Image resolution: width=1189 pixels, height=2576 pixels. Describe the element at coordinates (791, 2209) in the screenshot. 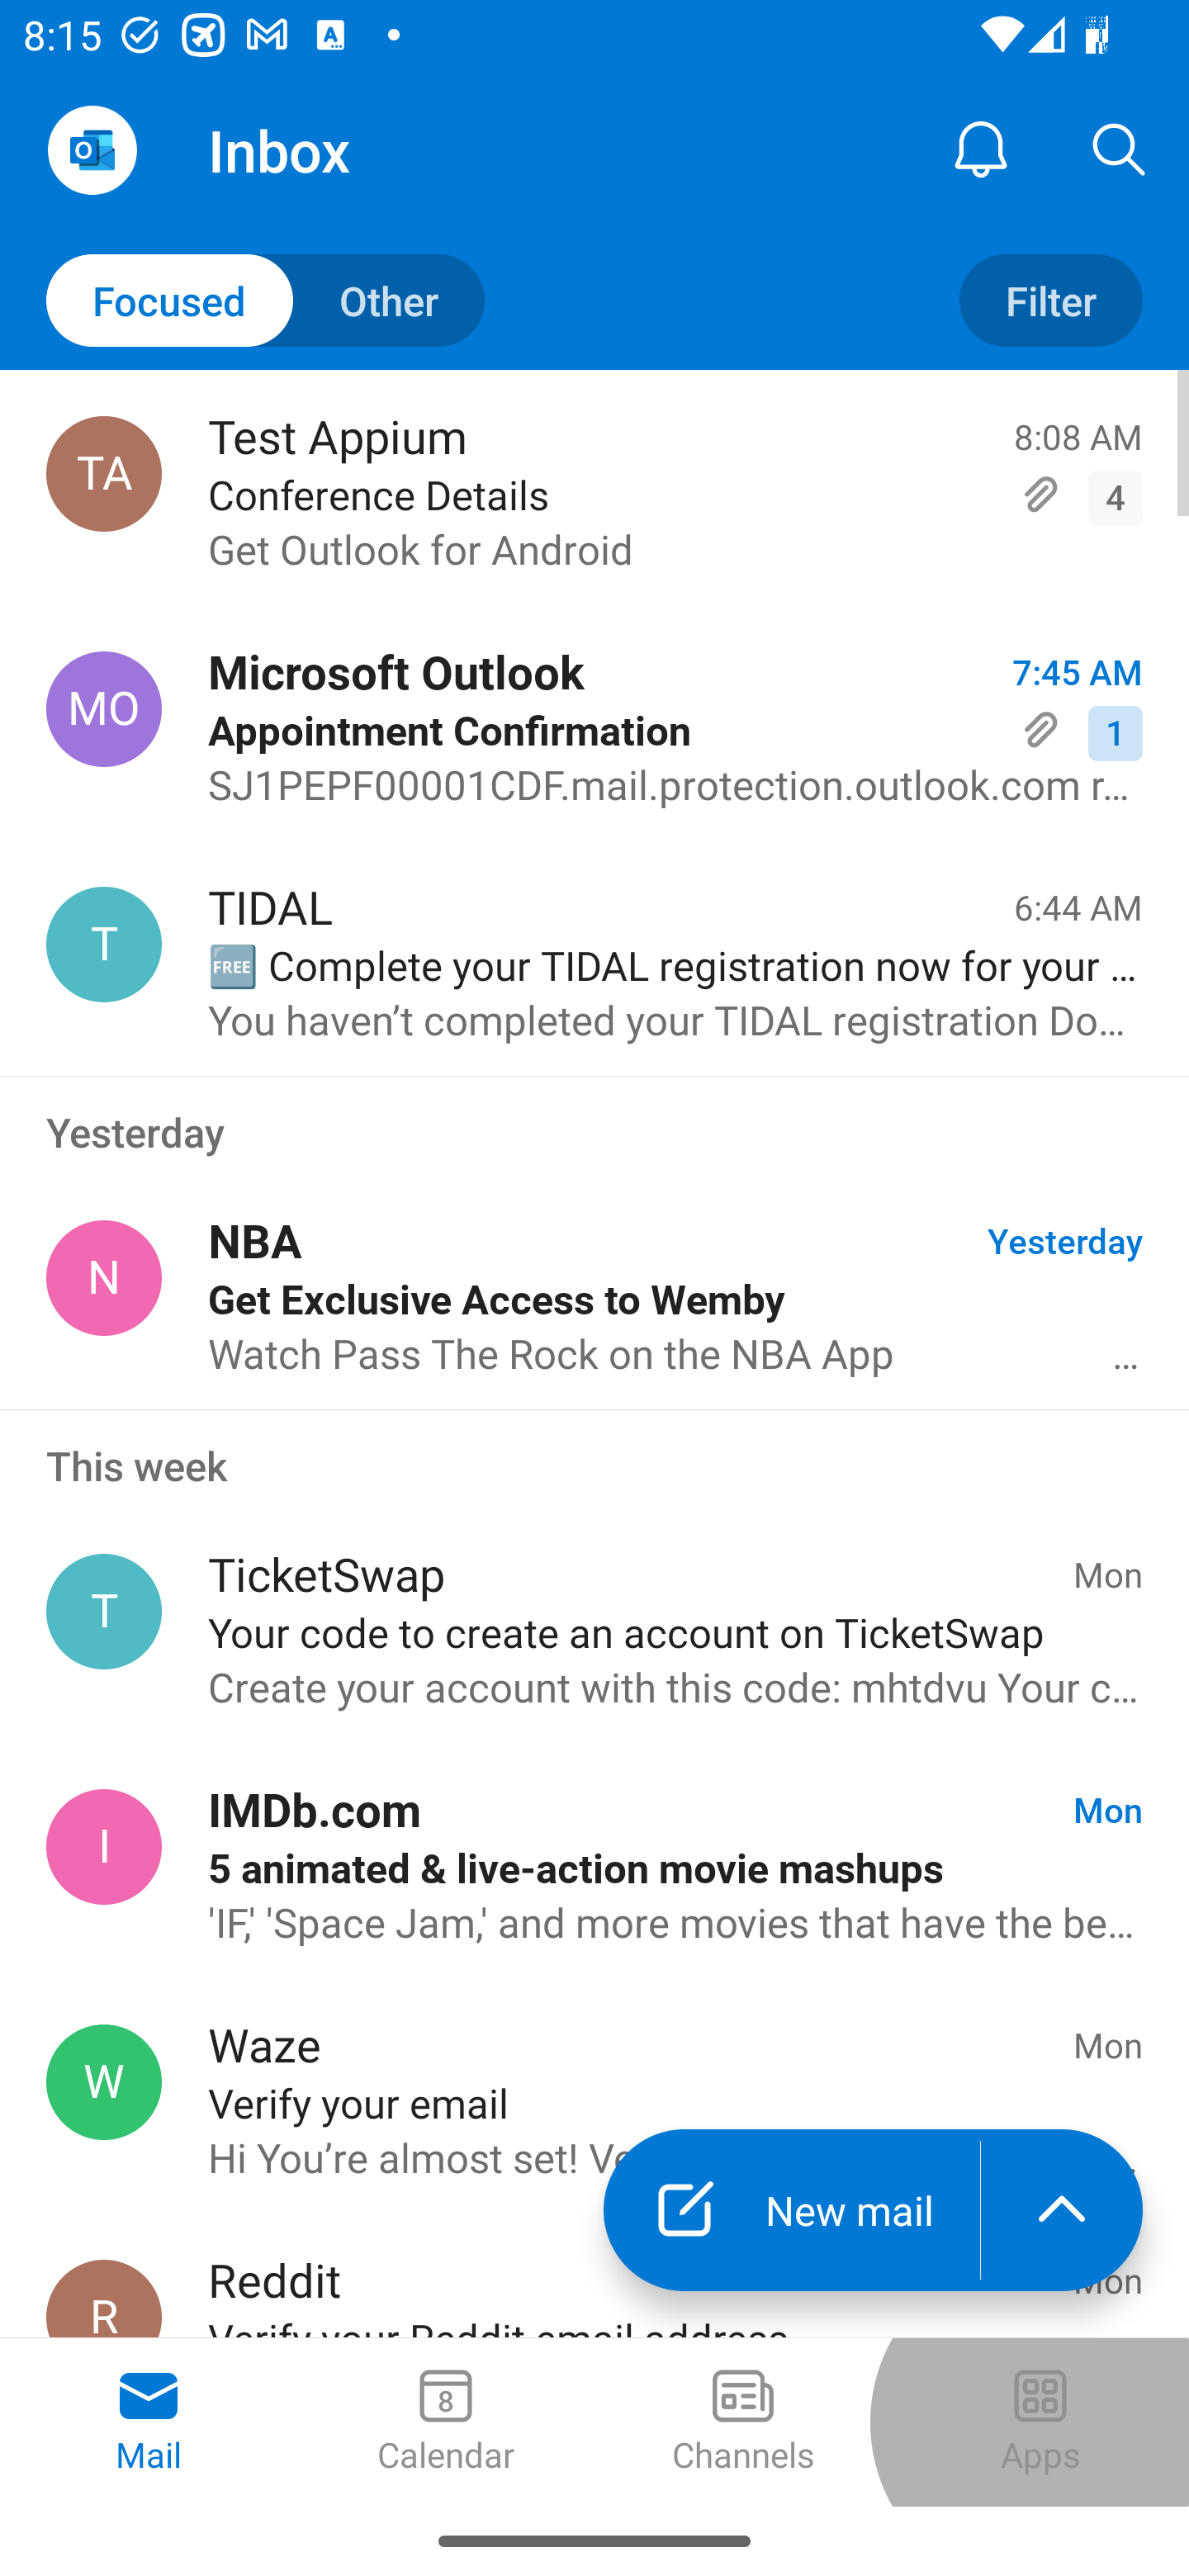

I see `New mail` at that location.